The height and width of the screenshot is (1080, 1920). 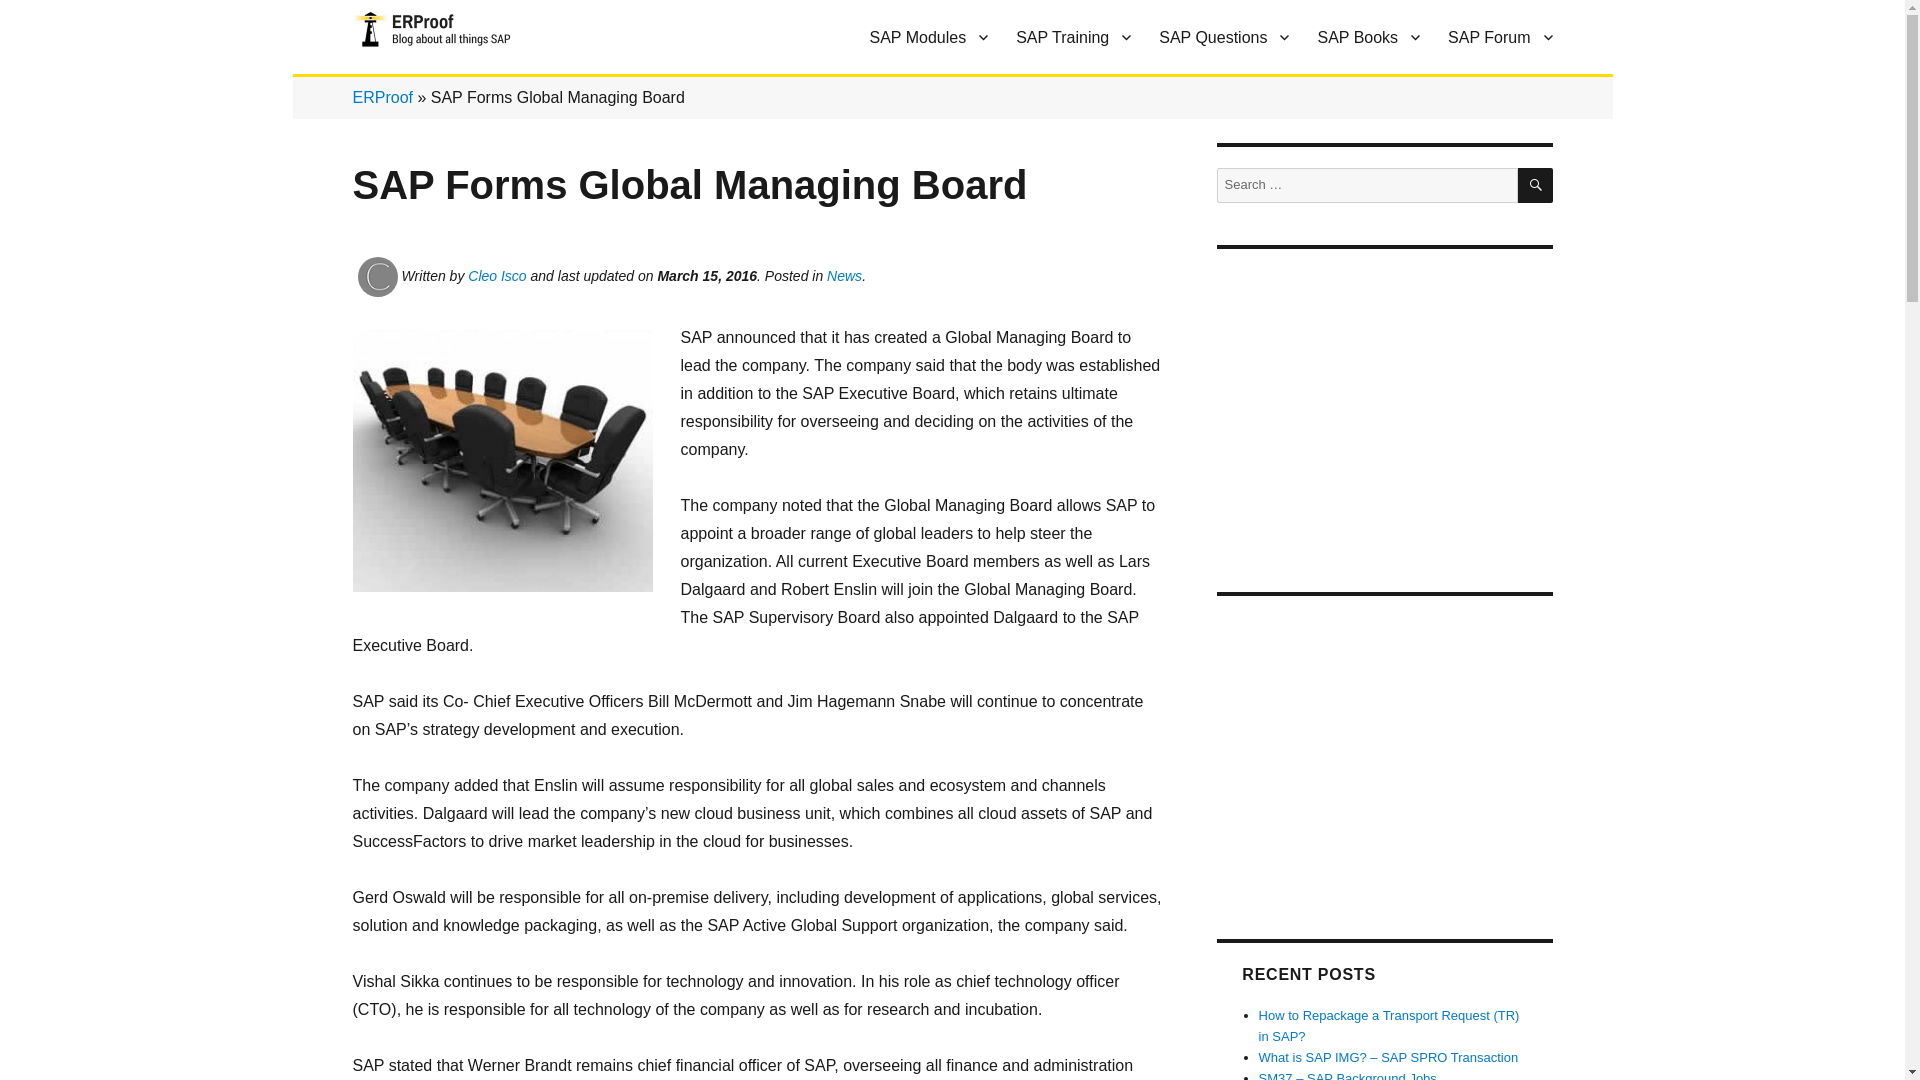 I want to click on Advertisement, so click(x=1383, y=410).